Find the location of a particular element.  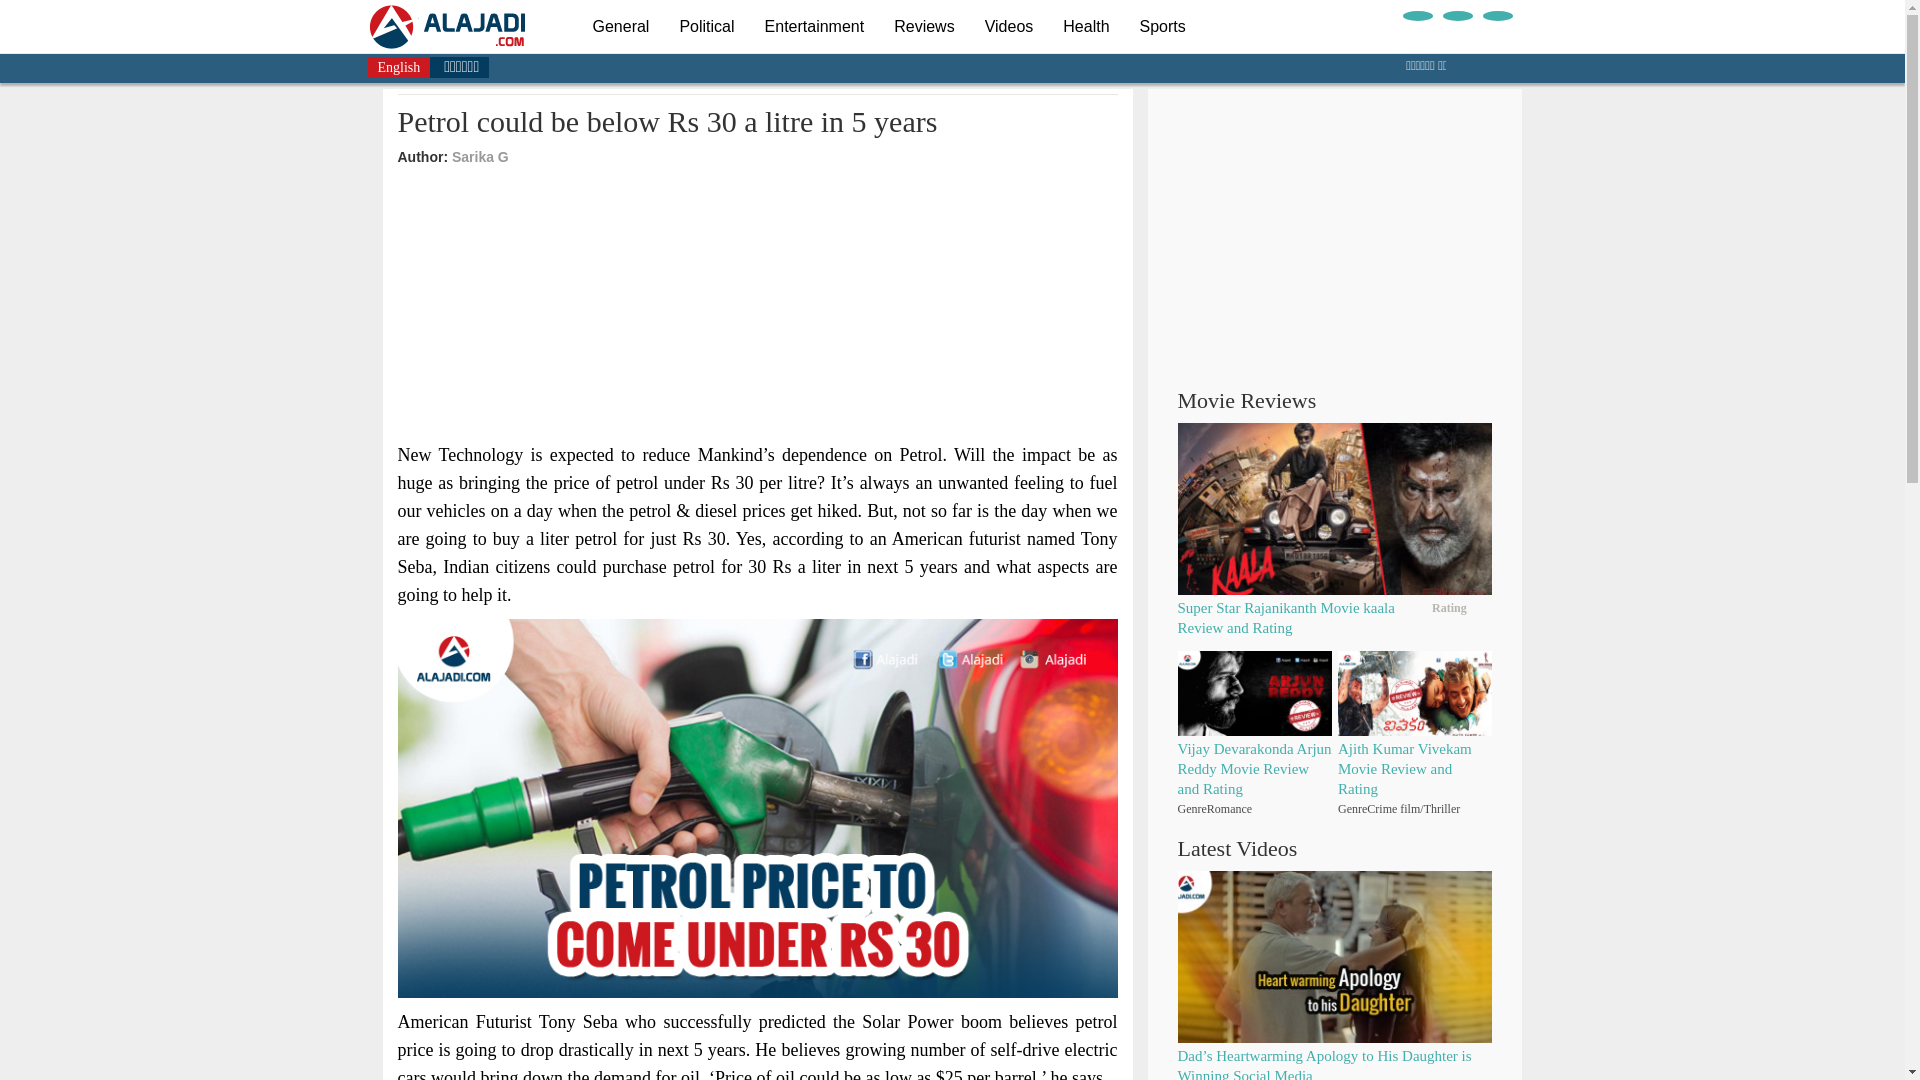

Posts by Sarika G is located at coordinates (480, 157).